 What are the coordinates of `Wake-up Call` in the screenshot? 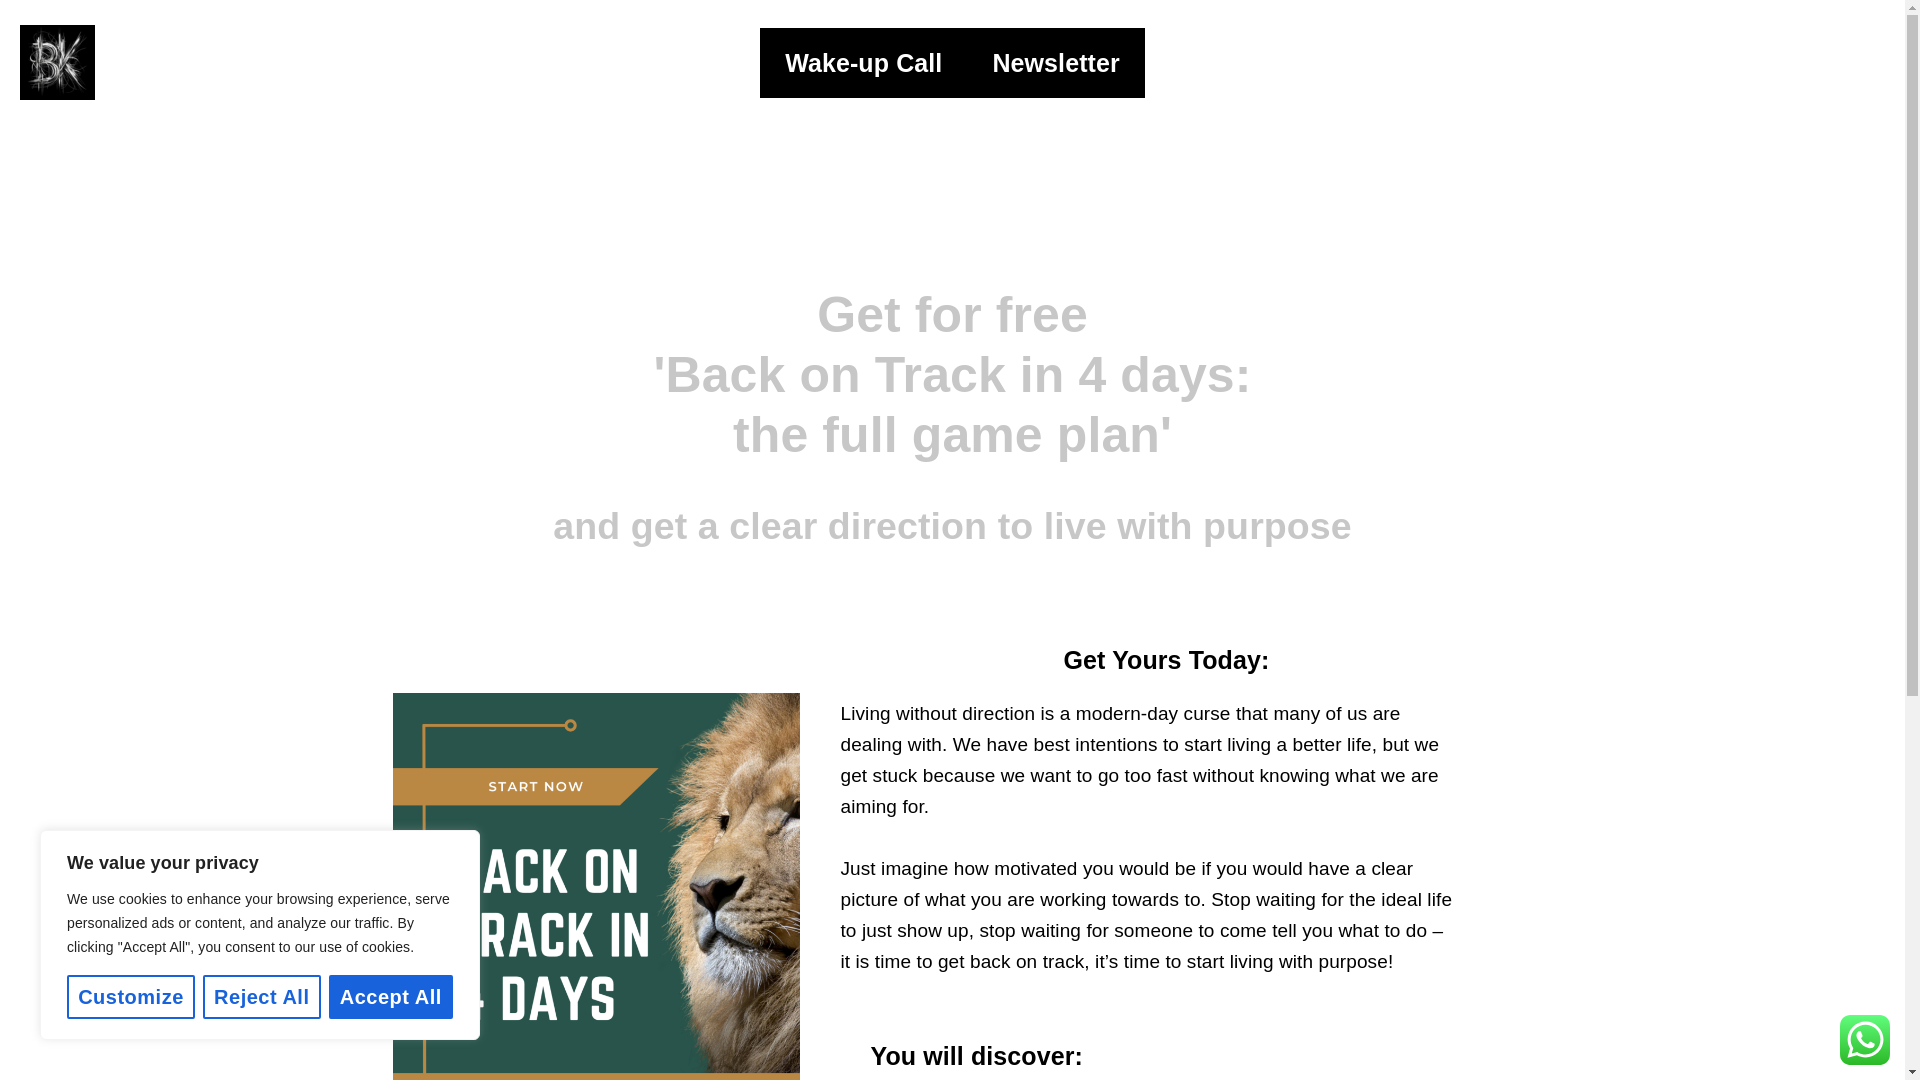 It's located at (864, 63).